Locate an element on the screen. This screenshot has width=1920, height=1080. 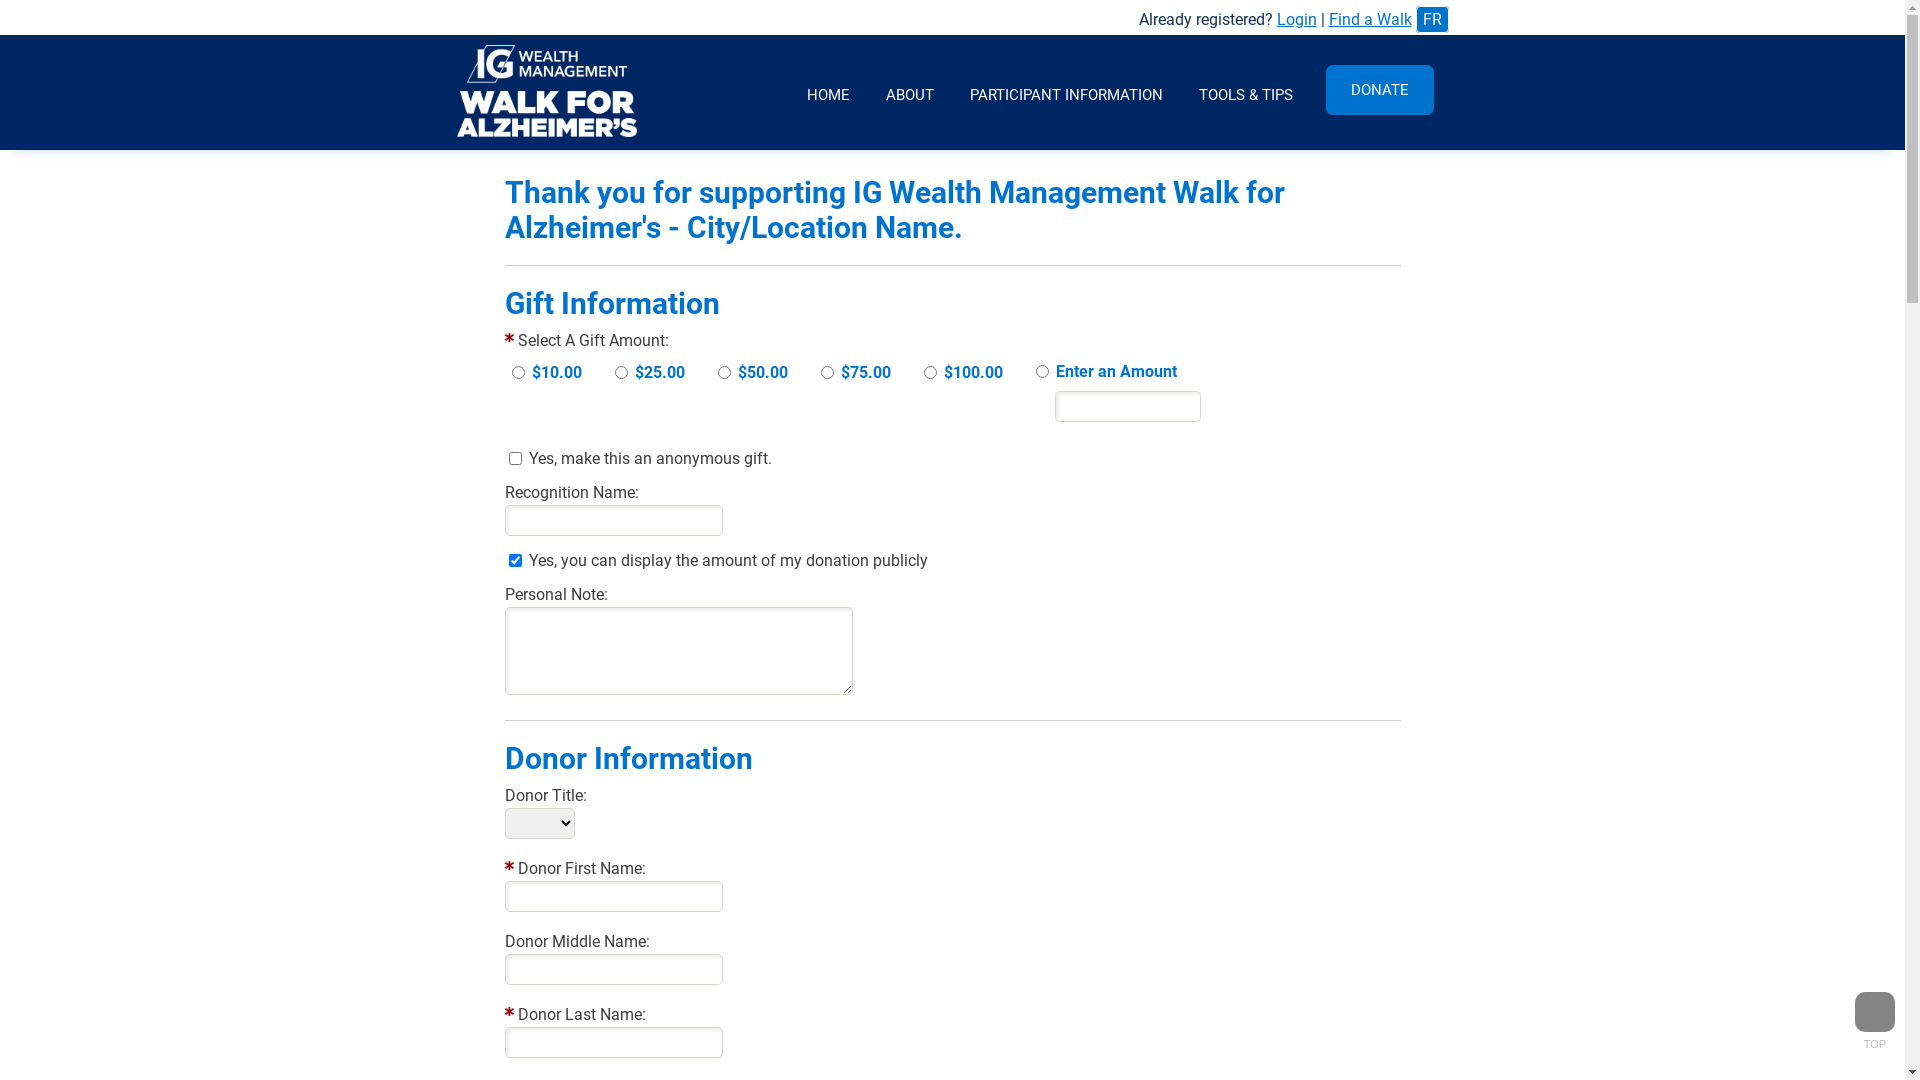
1981 is located at coordinates (518, 372).